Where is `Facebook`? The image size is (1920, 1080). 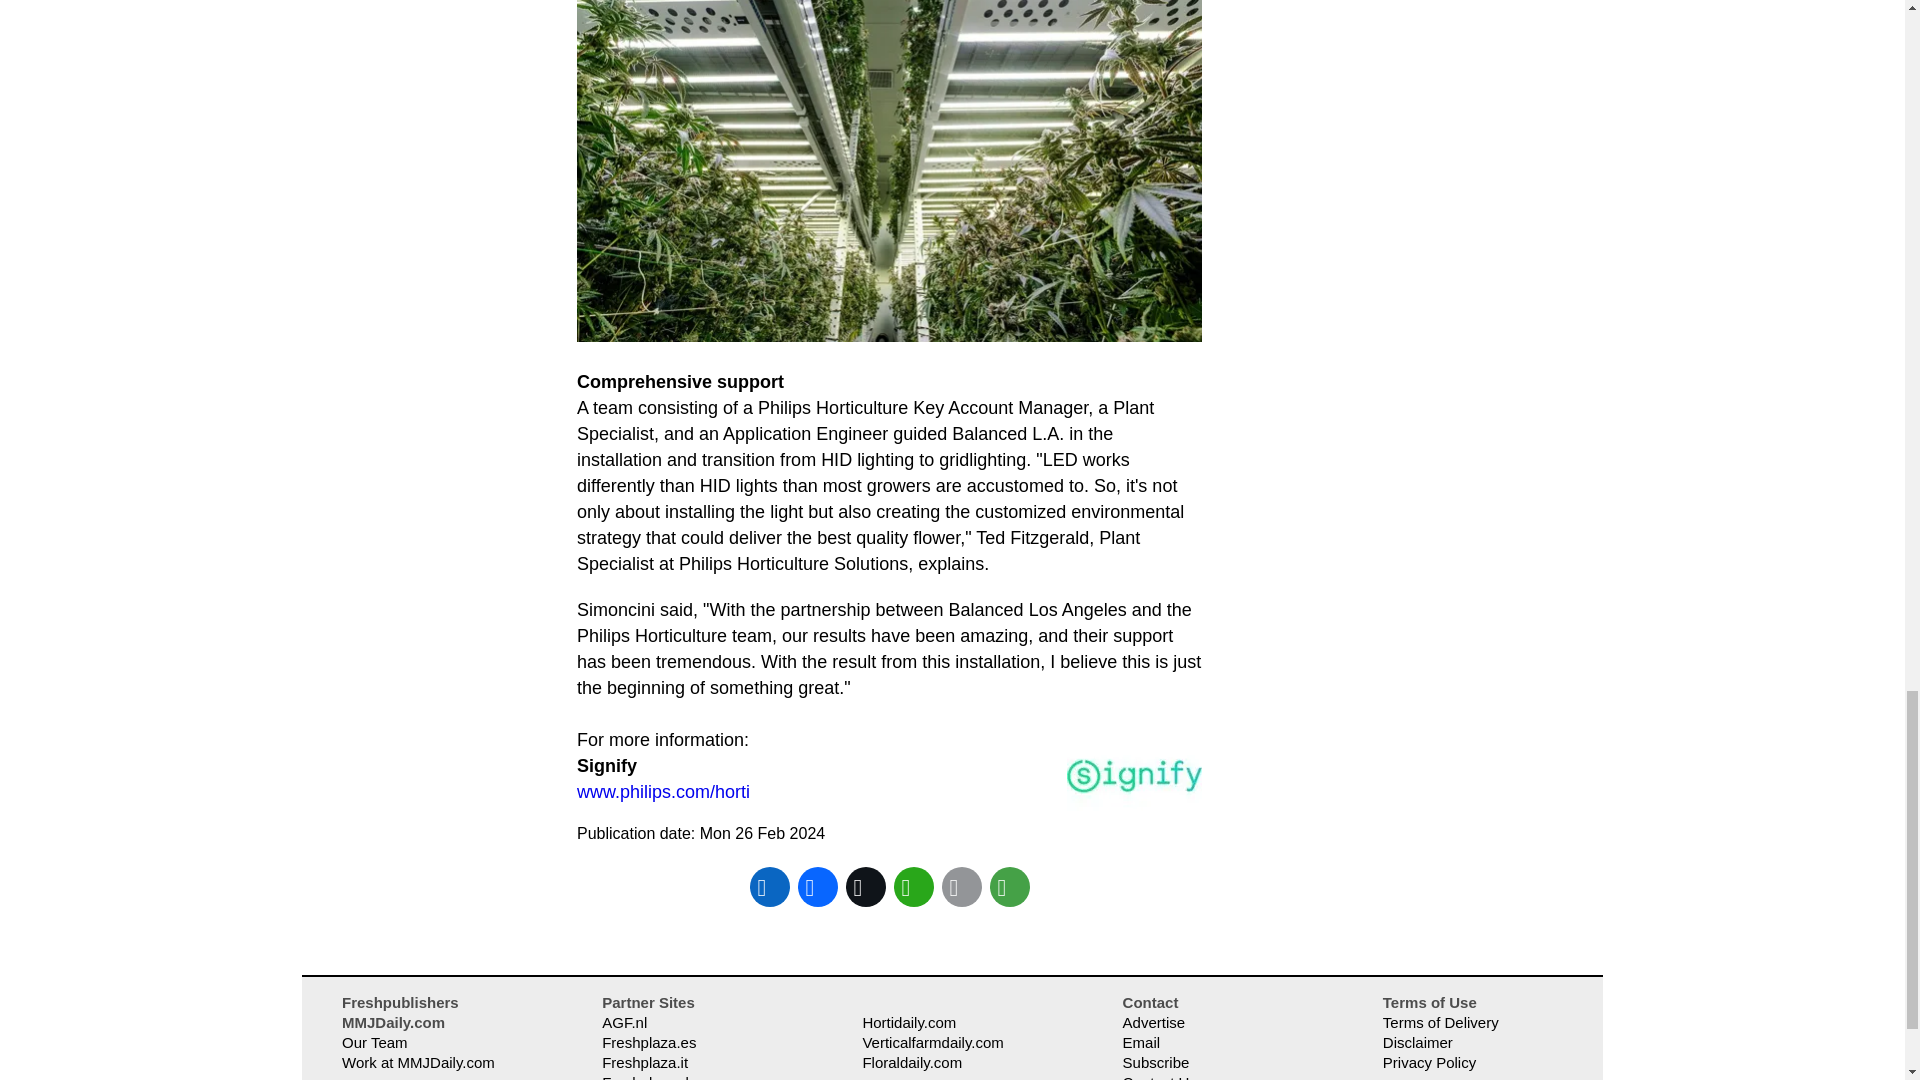 Facebook is located at coordinates (818, 886).